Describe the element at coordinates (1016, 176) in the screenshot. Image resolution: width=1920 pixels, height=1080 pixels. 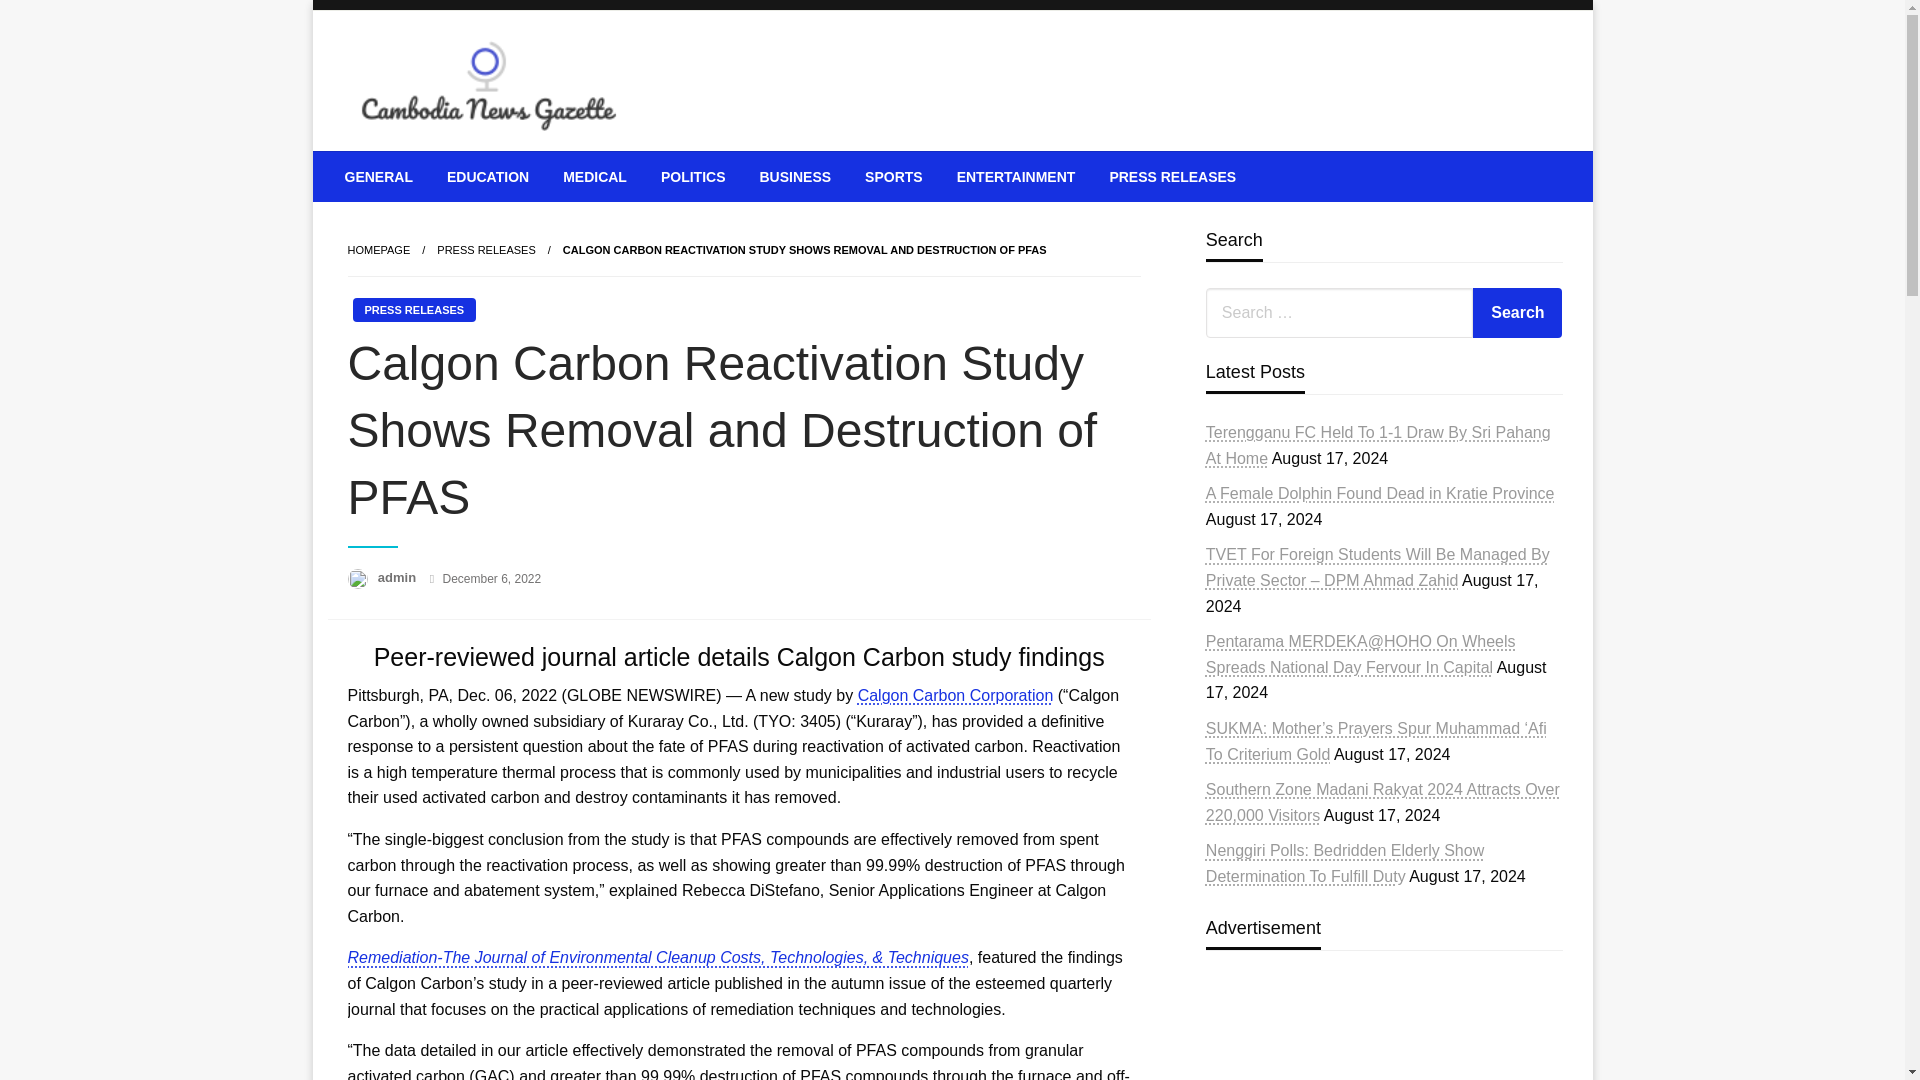
I see `ENTERTAINMENT` at that location.